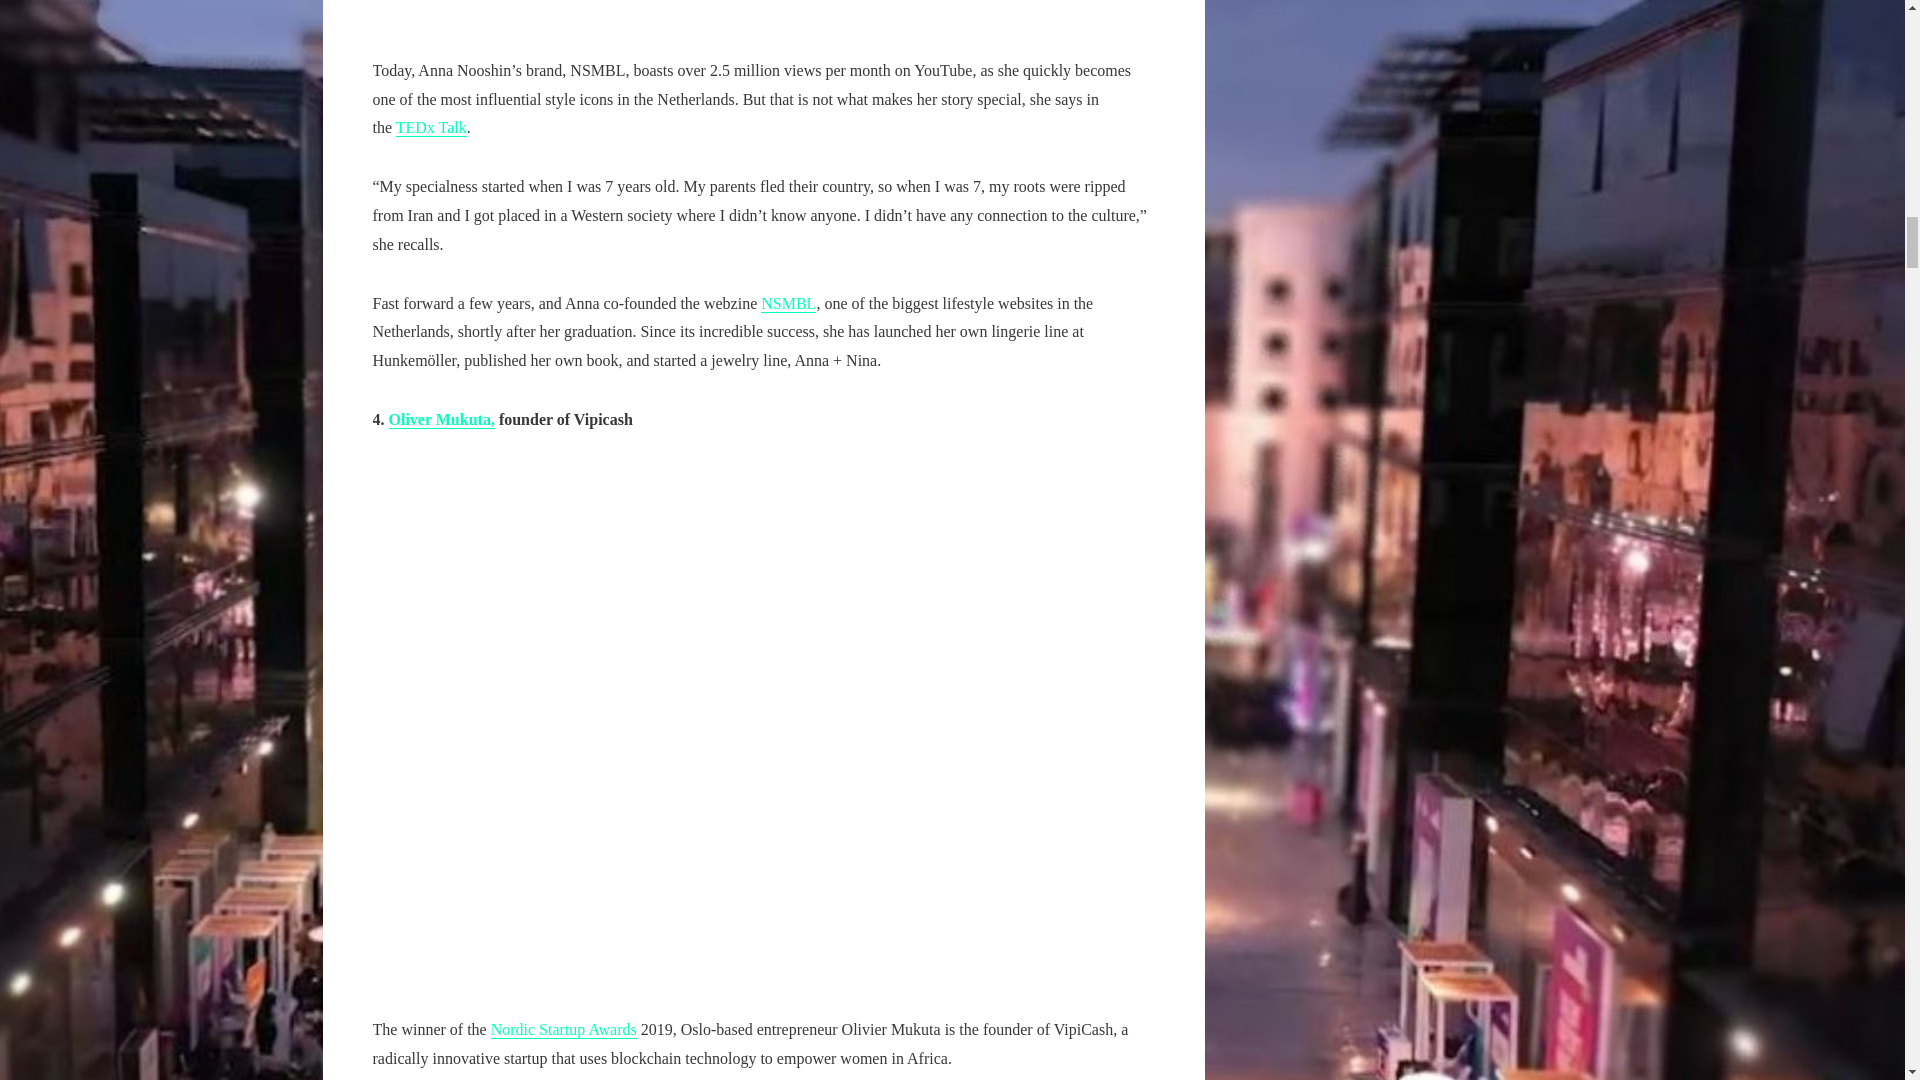  Describe the element at coordinates (788, 304) in the screenshot. I see `NSMBL` at that location.